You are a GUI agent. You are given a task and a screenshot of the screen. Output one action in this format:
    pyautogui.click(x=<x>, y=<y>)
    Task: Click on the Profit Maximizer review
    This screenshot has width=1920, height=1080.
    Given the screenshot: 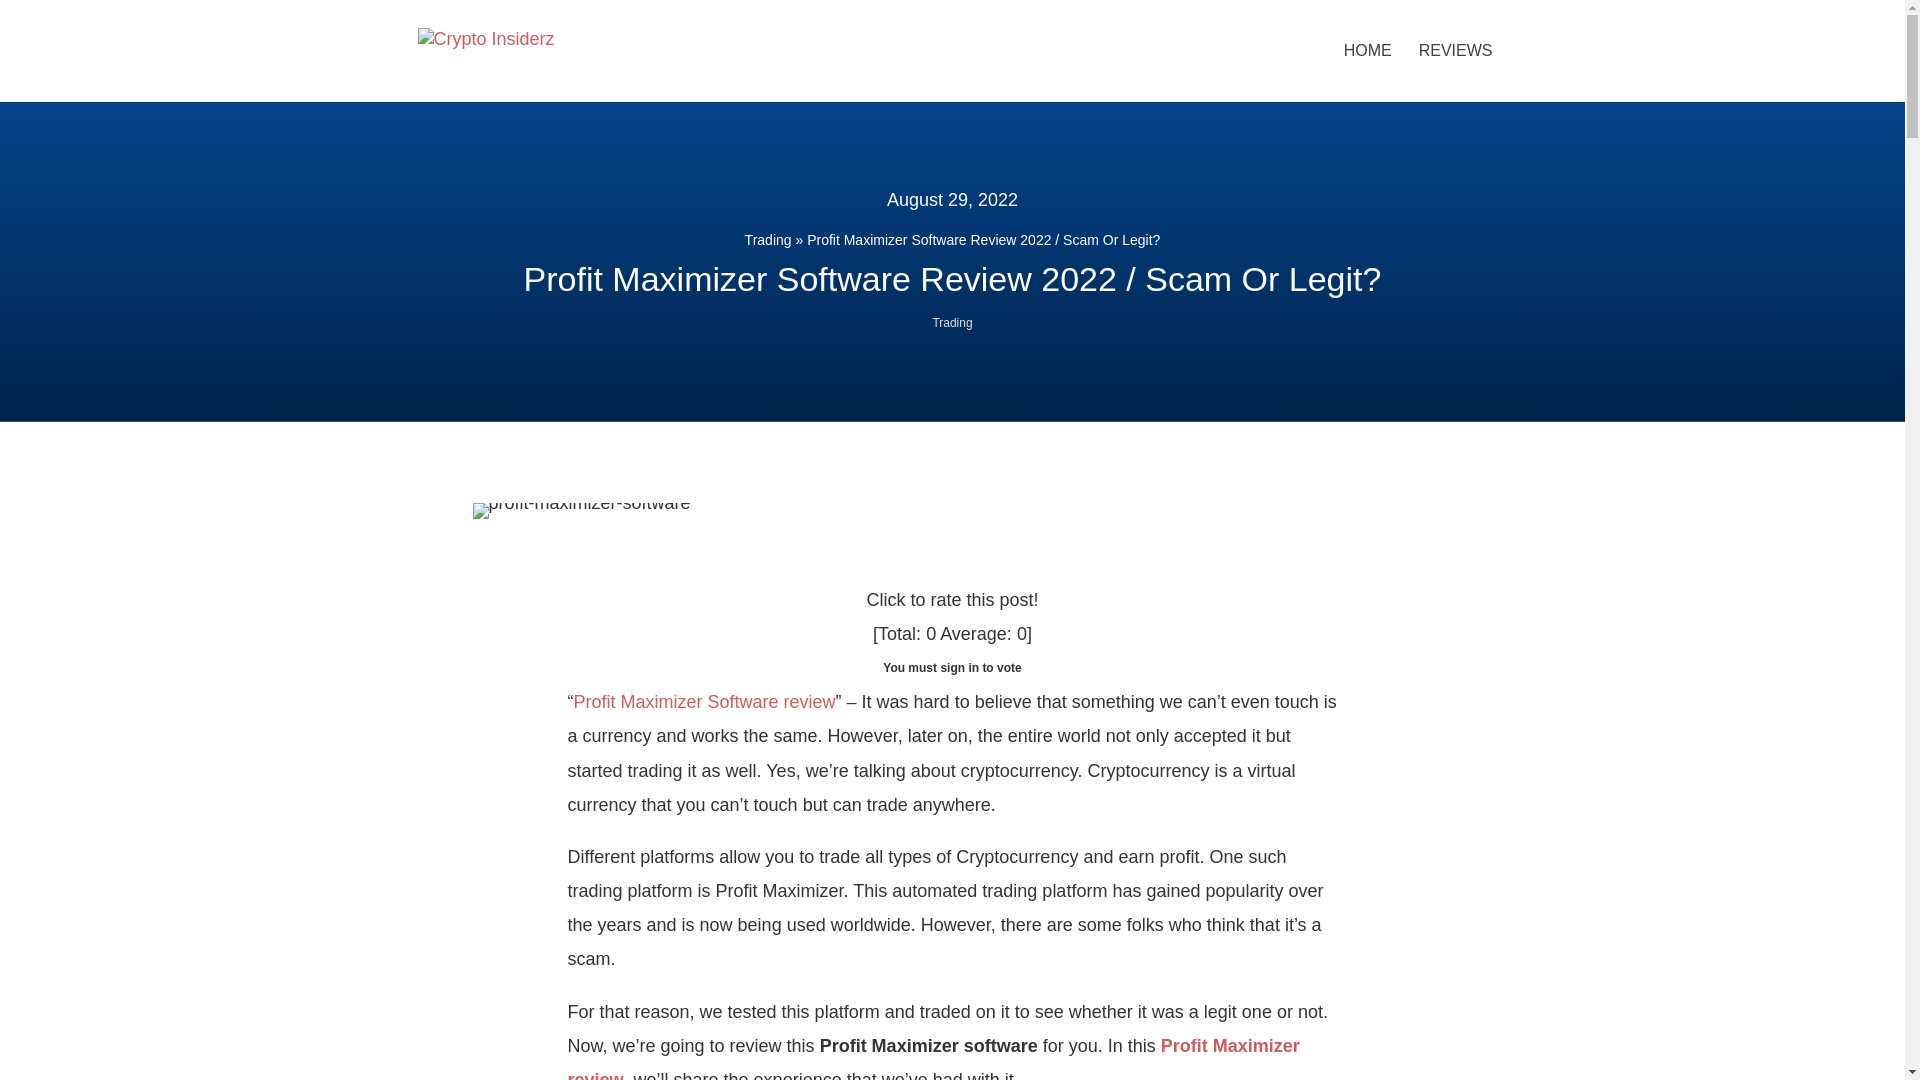 What is the action you would take?
    pyautogui.click(x=934, y=1058)
    